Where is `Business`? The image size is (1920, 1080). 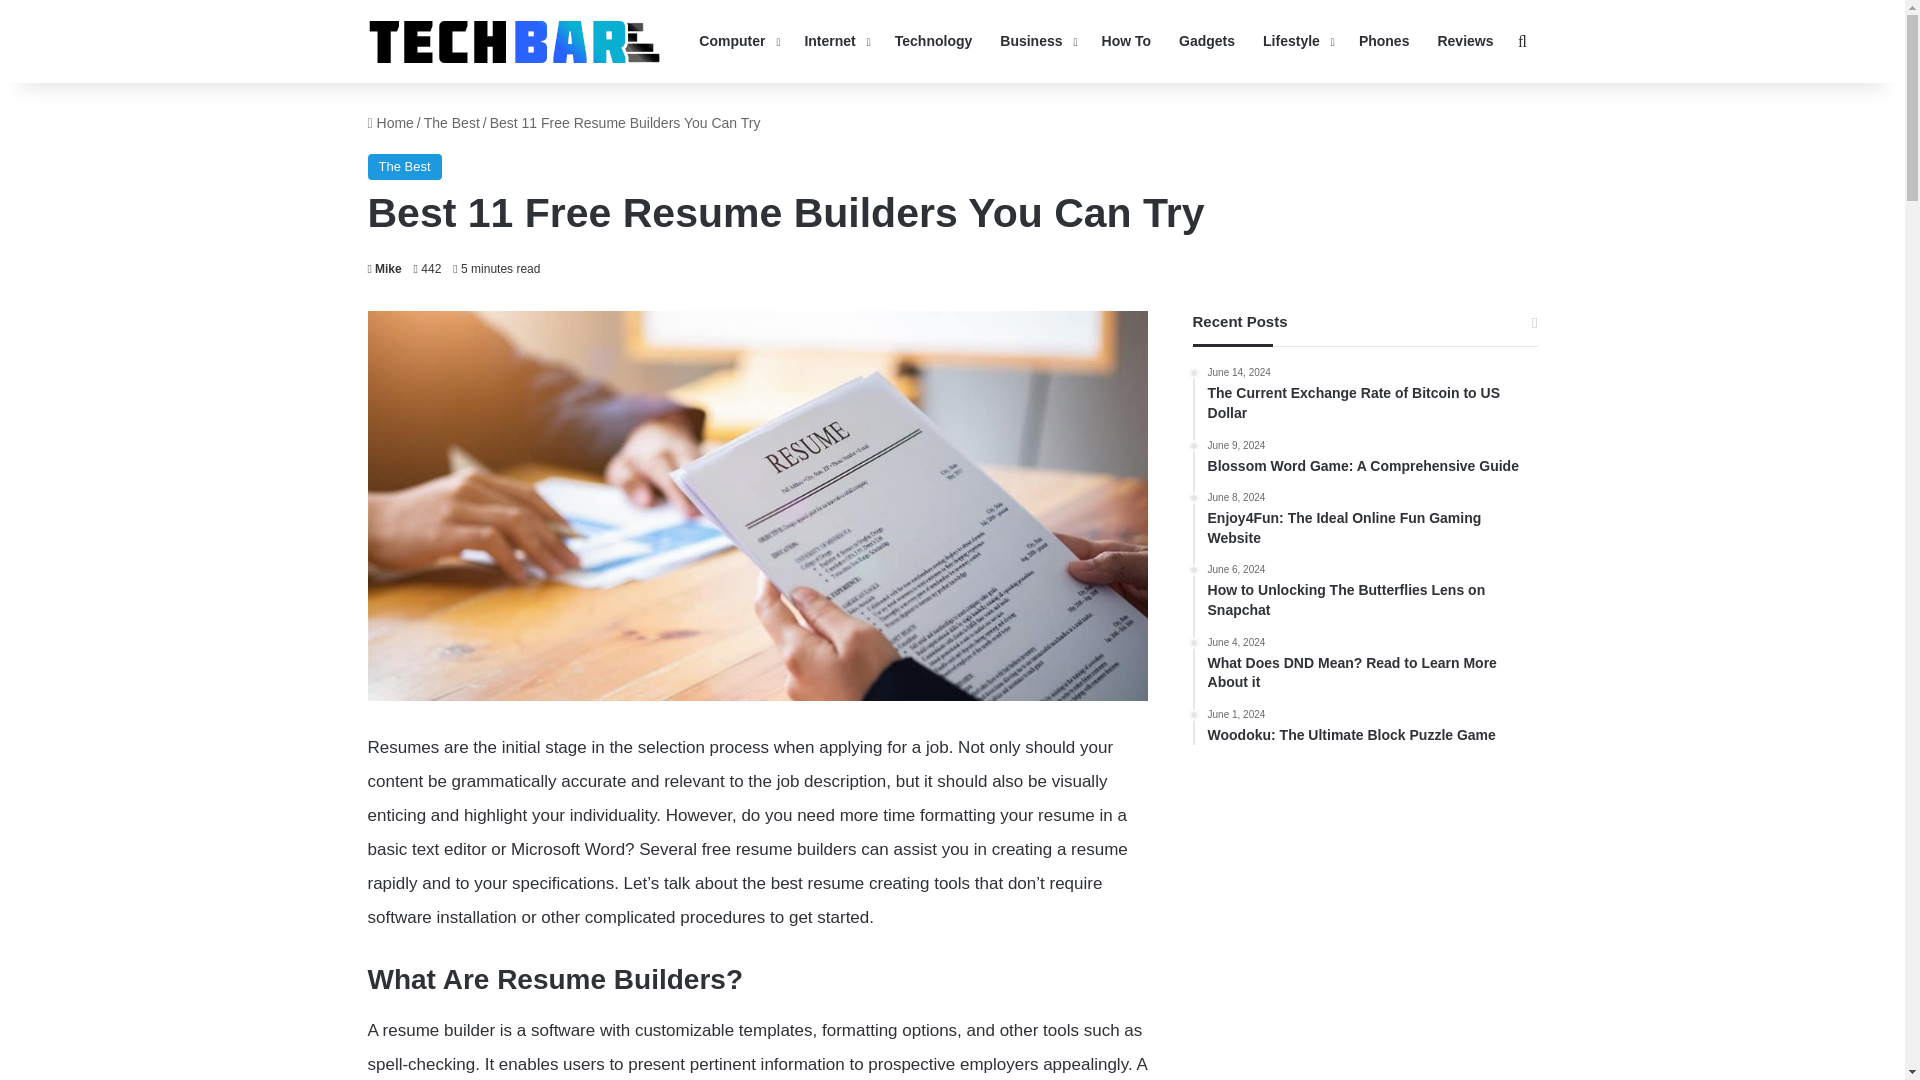
Business is located at coordinates (1036, 42).